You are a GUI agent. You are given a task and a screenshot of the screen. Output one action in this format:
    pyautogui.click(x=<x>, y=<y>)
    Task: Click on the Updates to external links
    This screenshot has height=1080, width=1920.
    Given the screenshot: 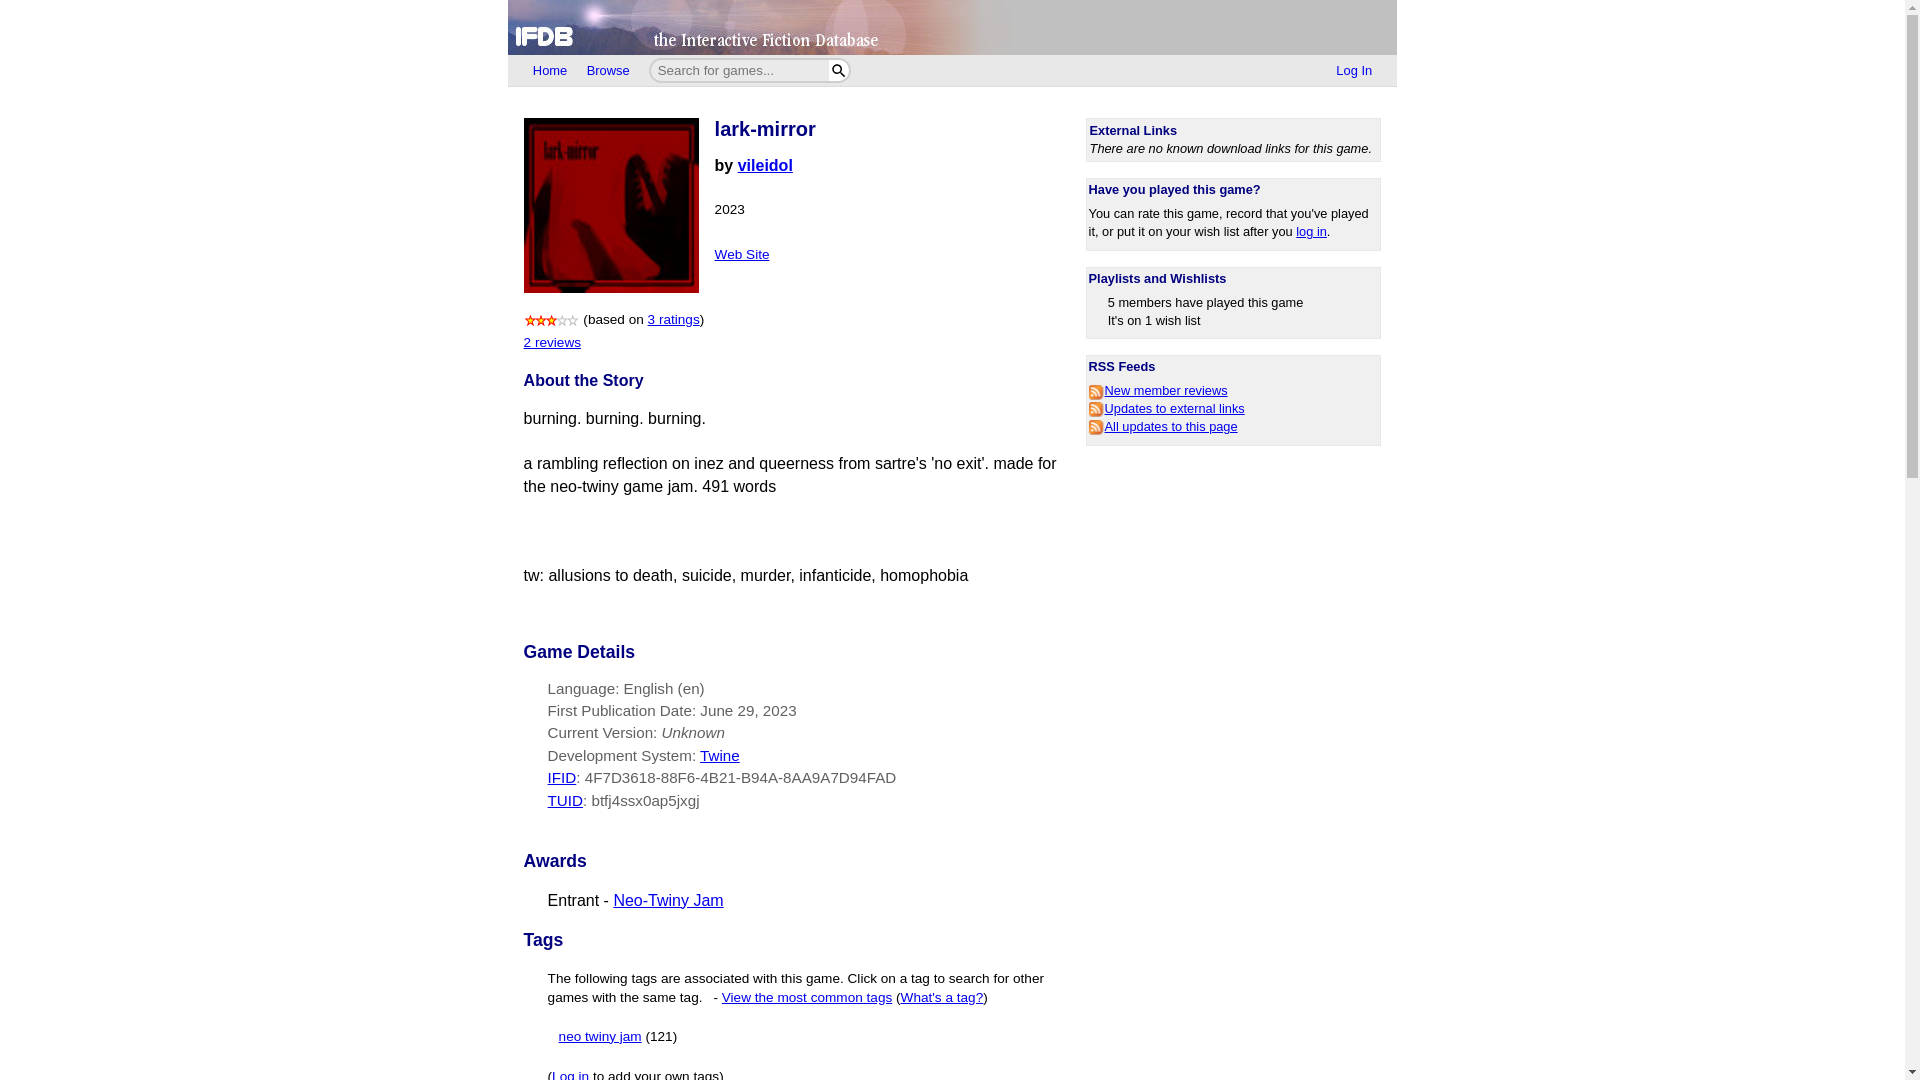 What is the action you would take?
    pyautogui.click(x=1166, y=408)
    